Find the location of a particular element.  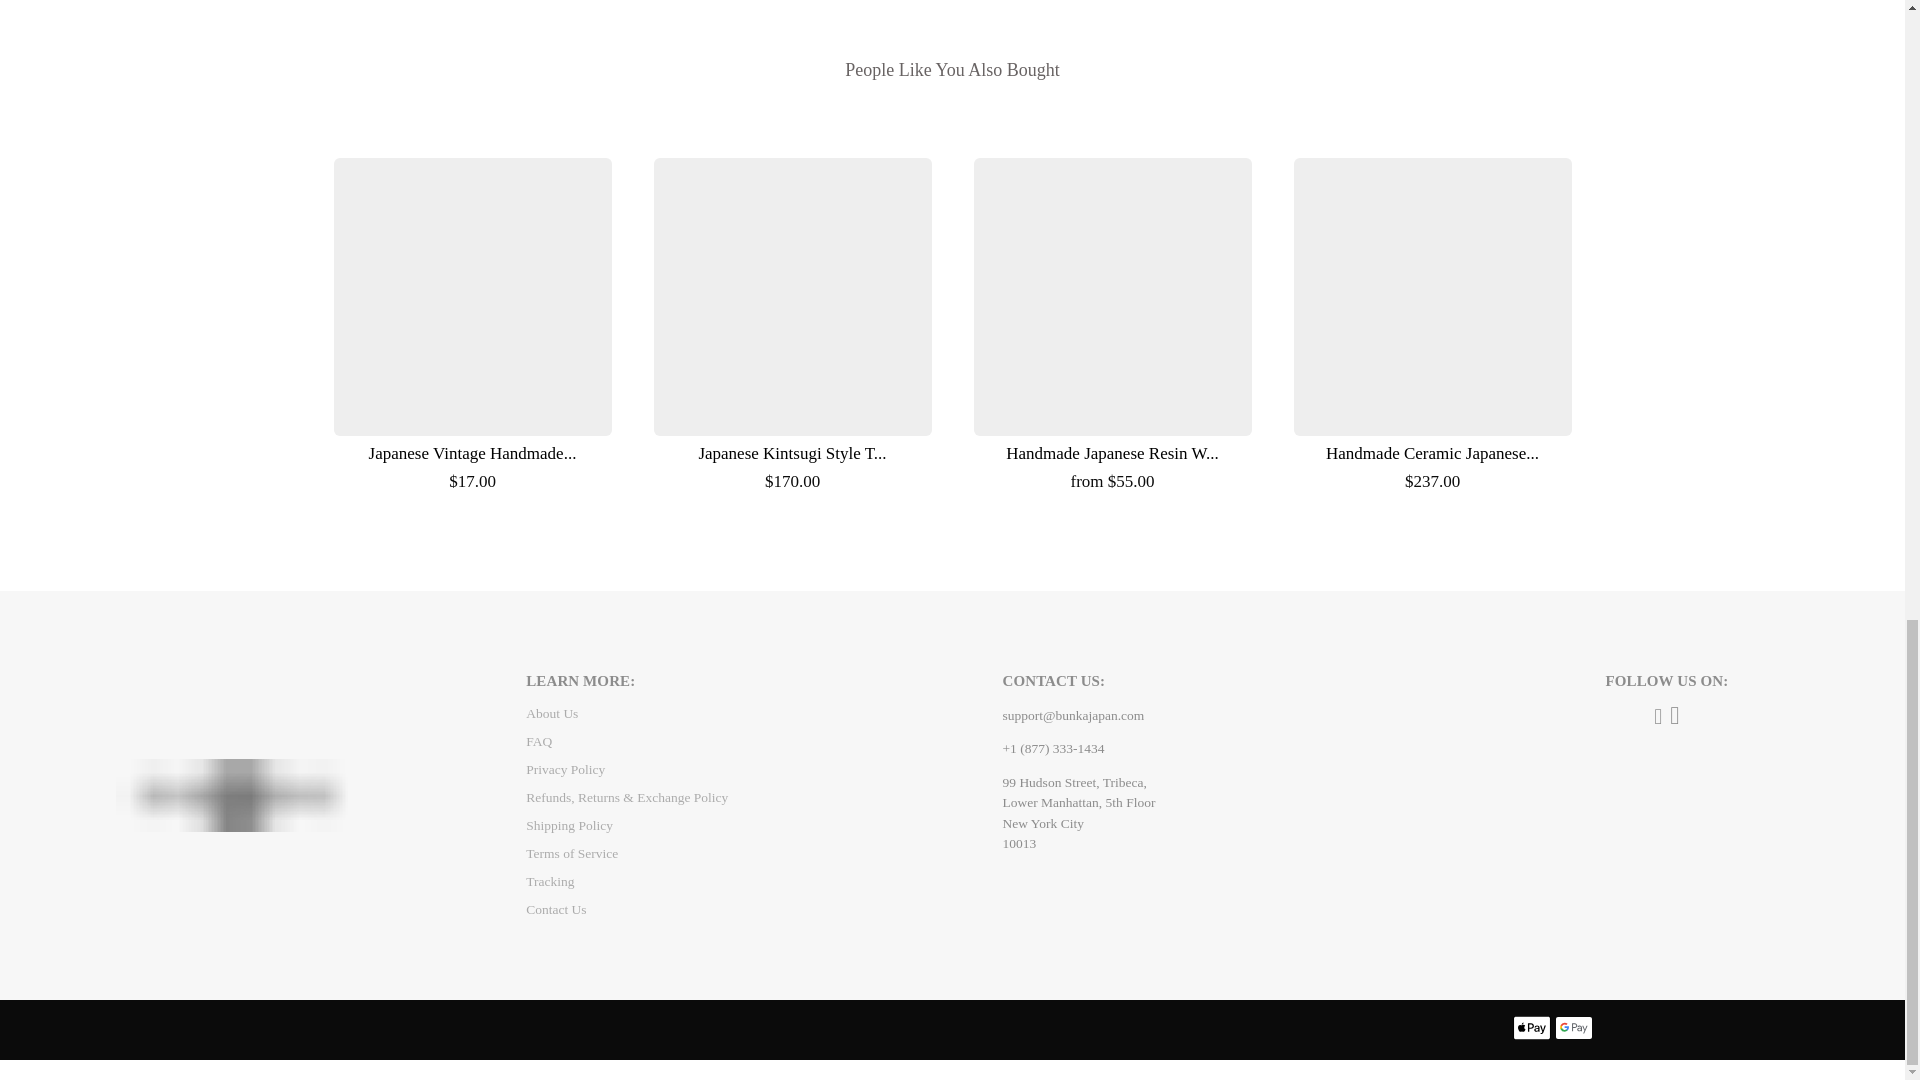

Apple Pay is located at coordinates (1532, 1028).